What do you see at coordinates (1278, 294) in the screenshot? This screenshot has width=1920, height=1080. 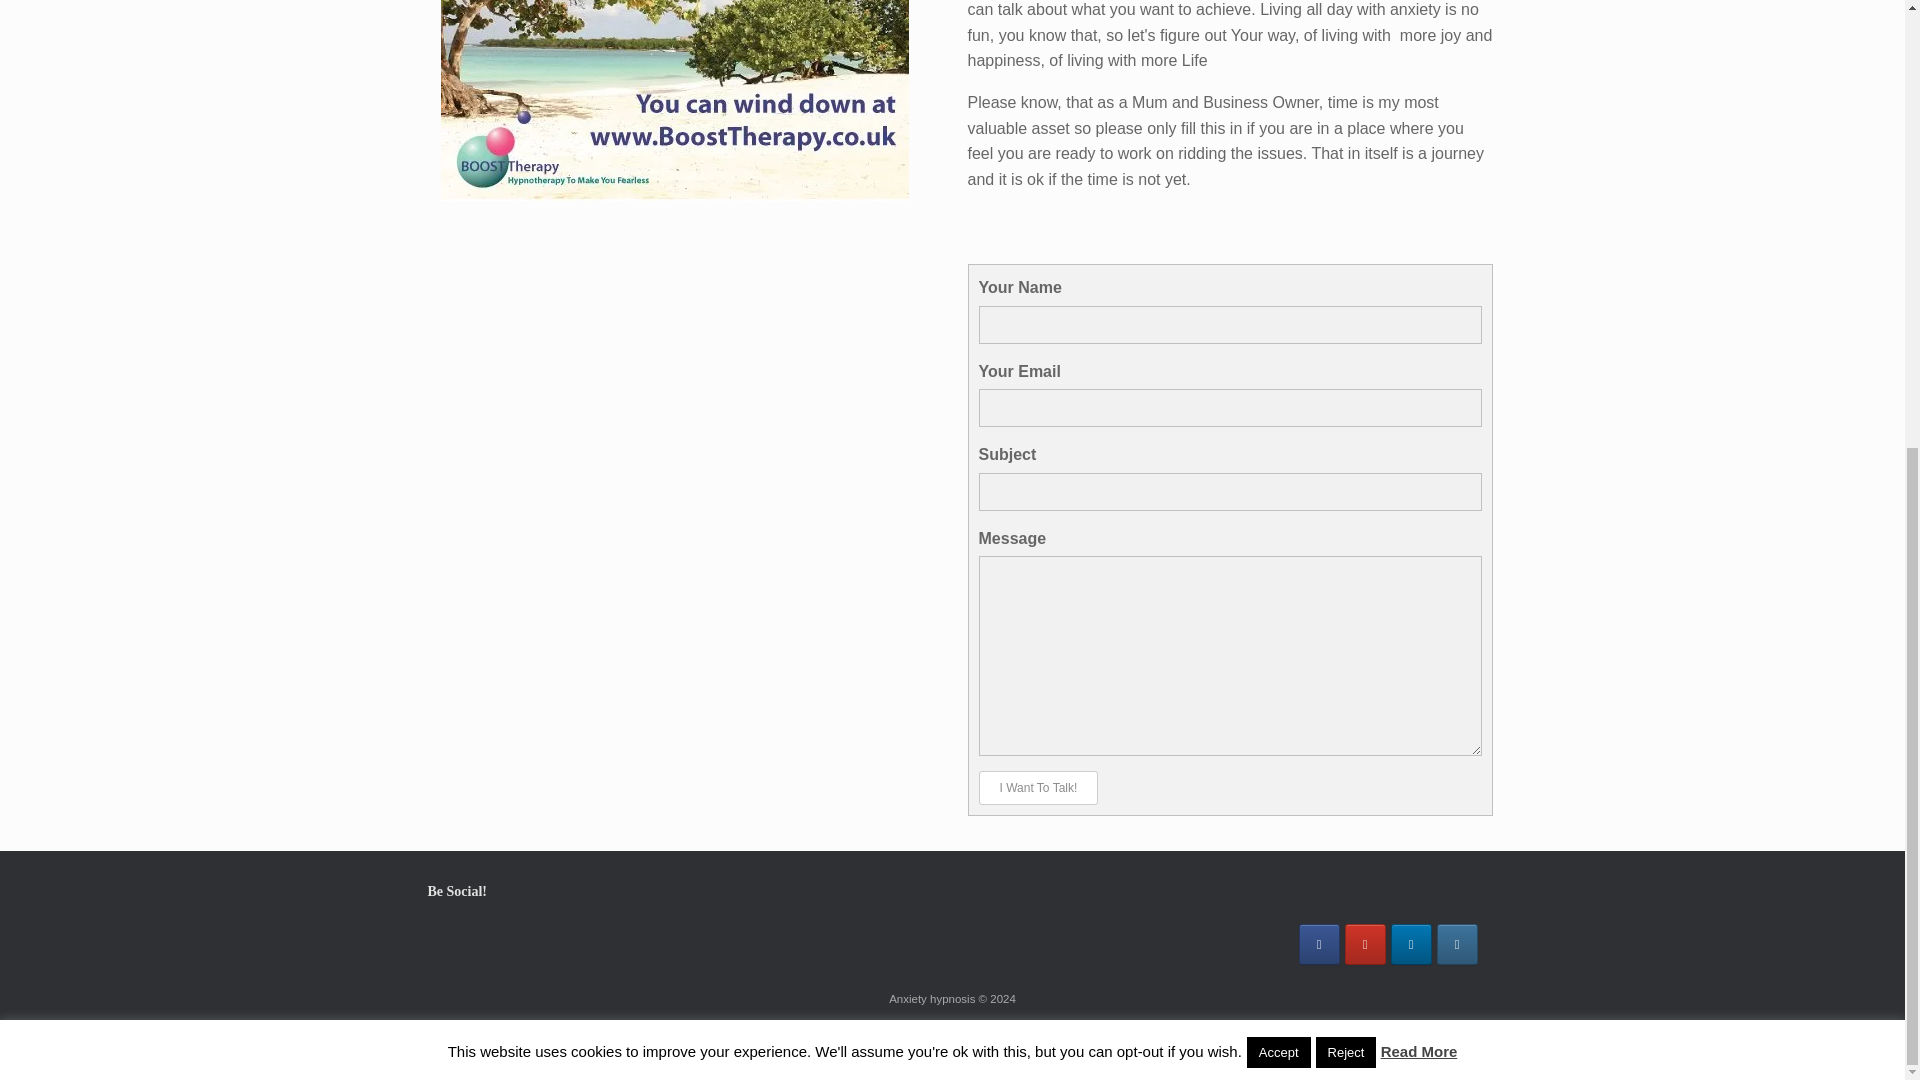 I see `Accept` at bounding box center [1278, 294].